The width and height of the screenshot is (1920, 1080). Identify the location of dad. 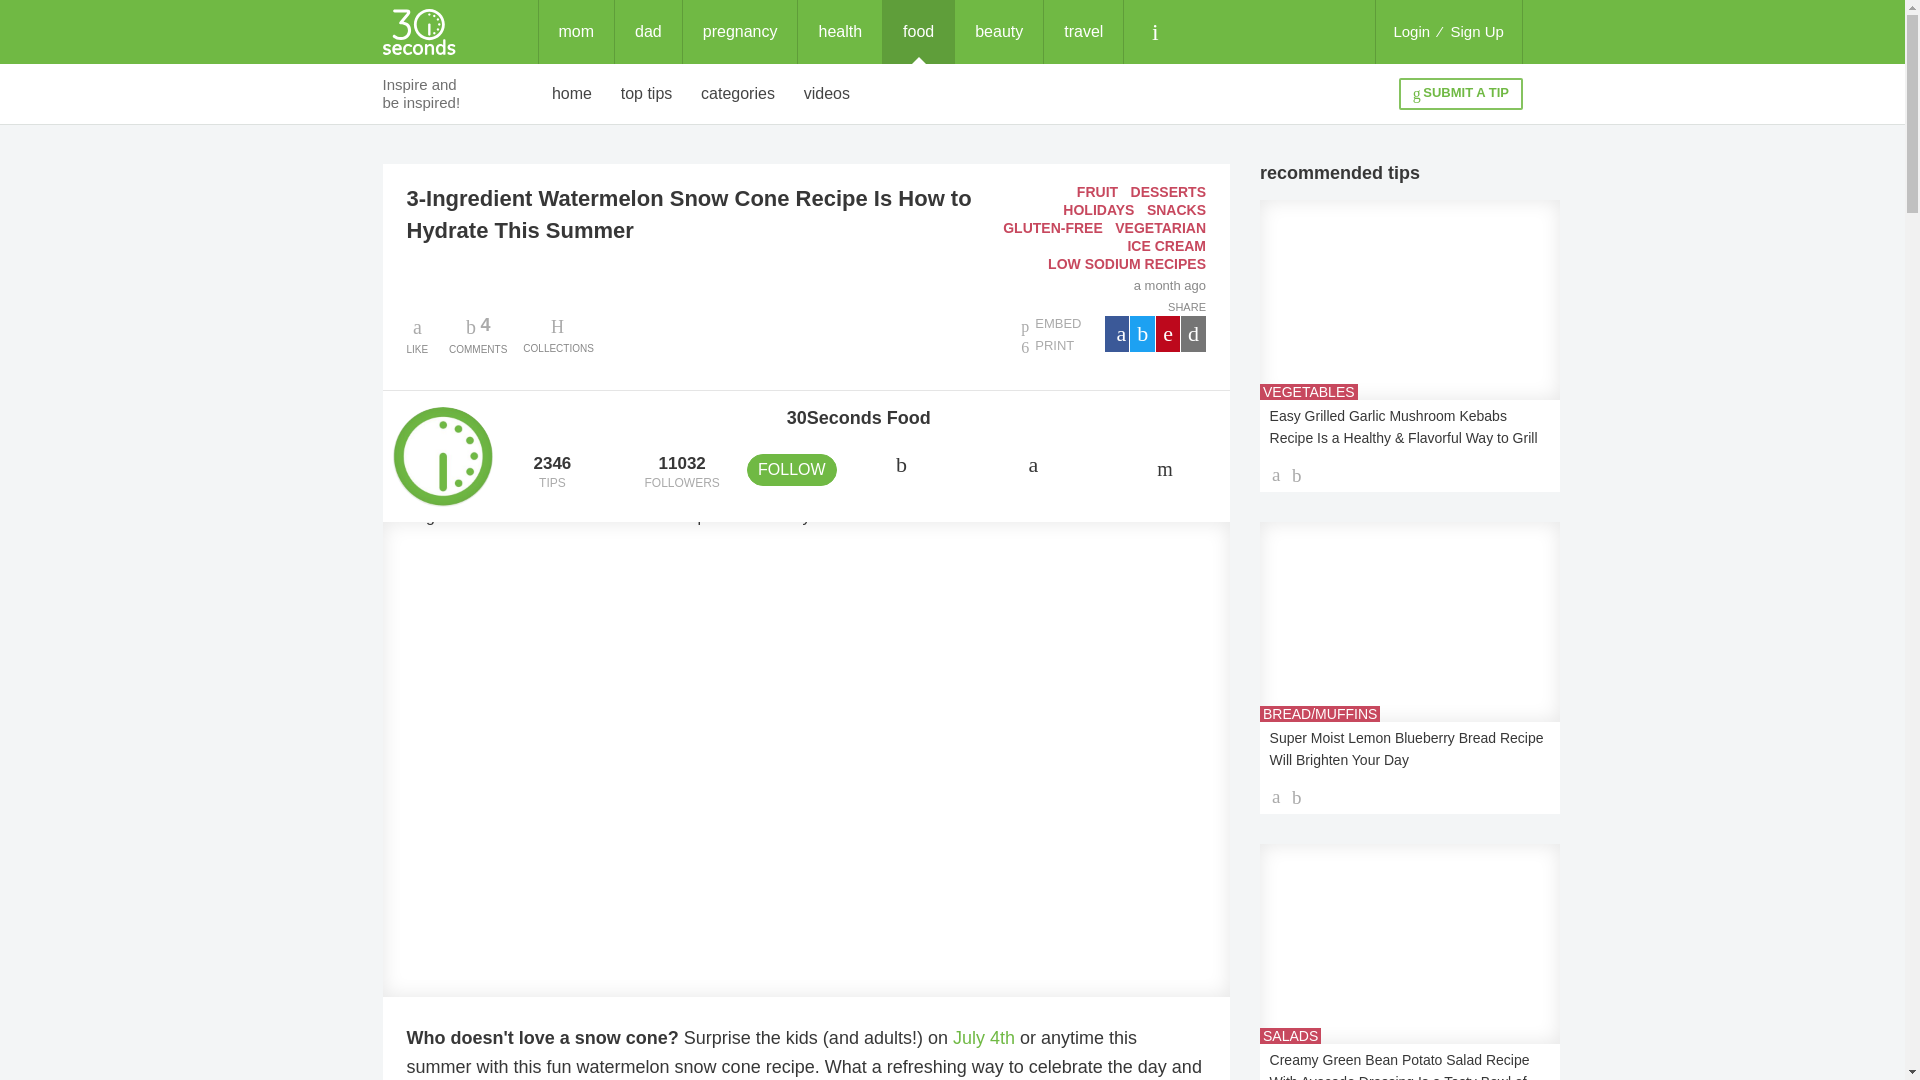
(998, 32).